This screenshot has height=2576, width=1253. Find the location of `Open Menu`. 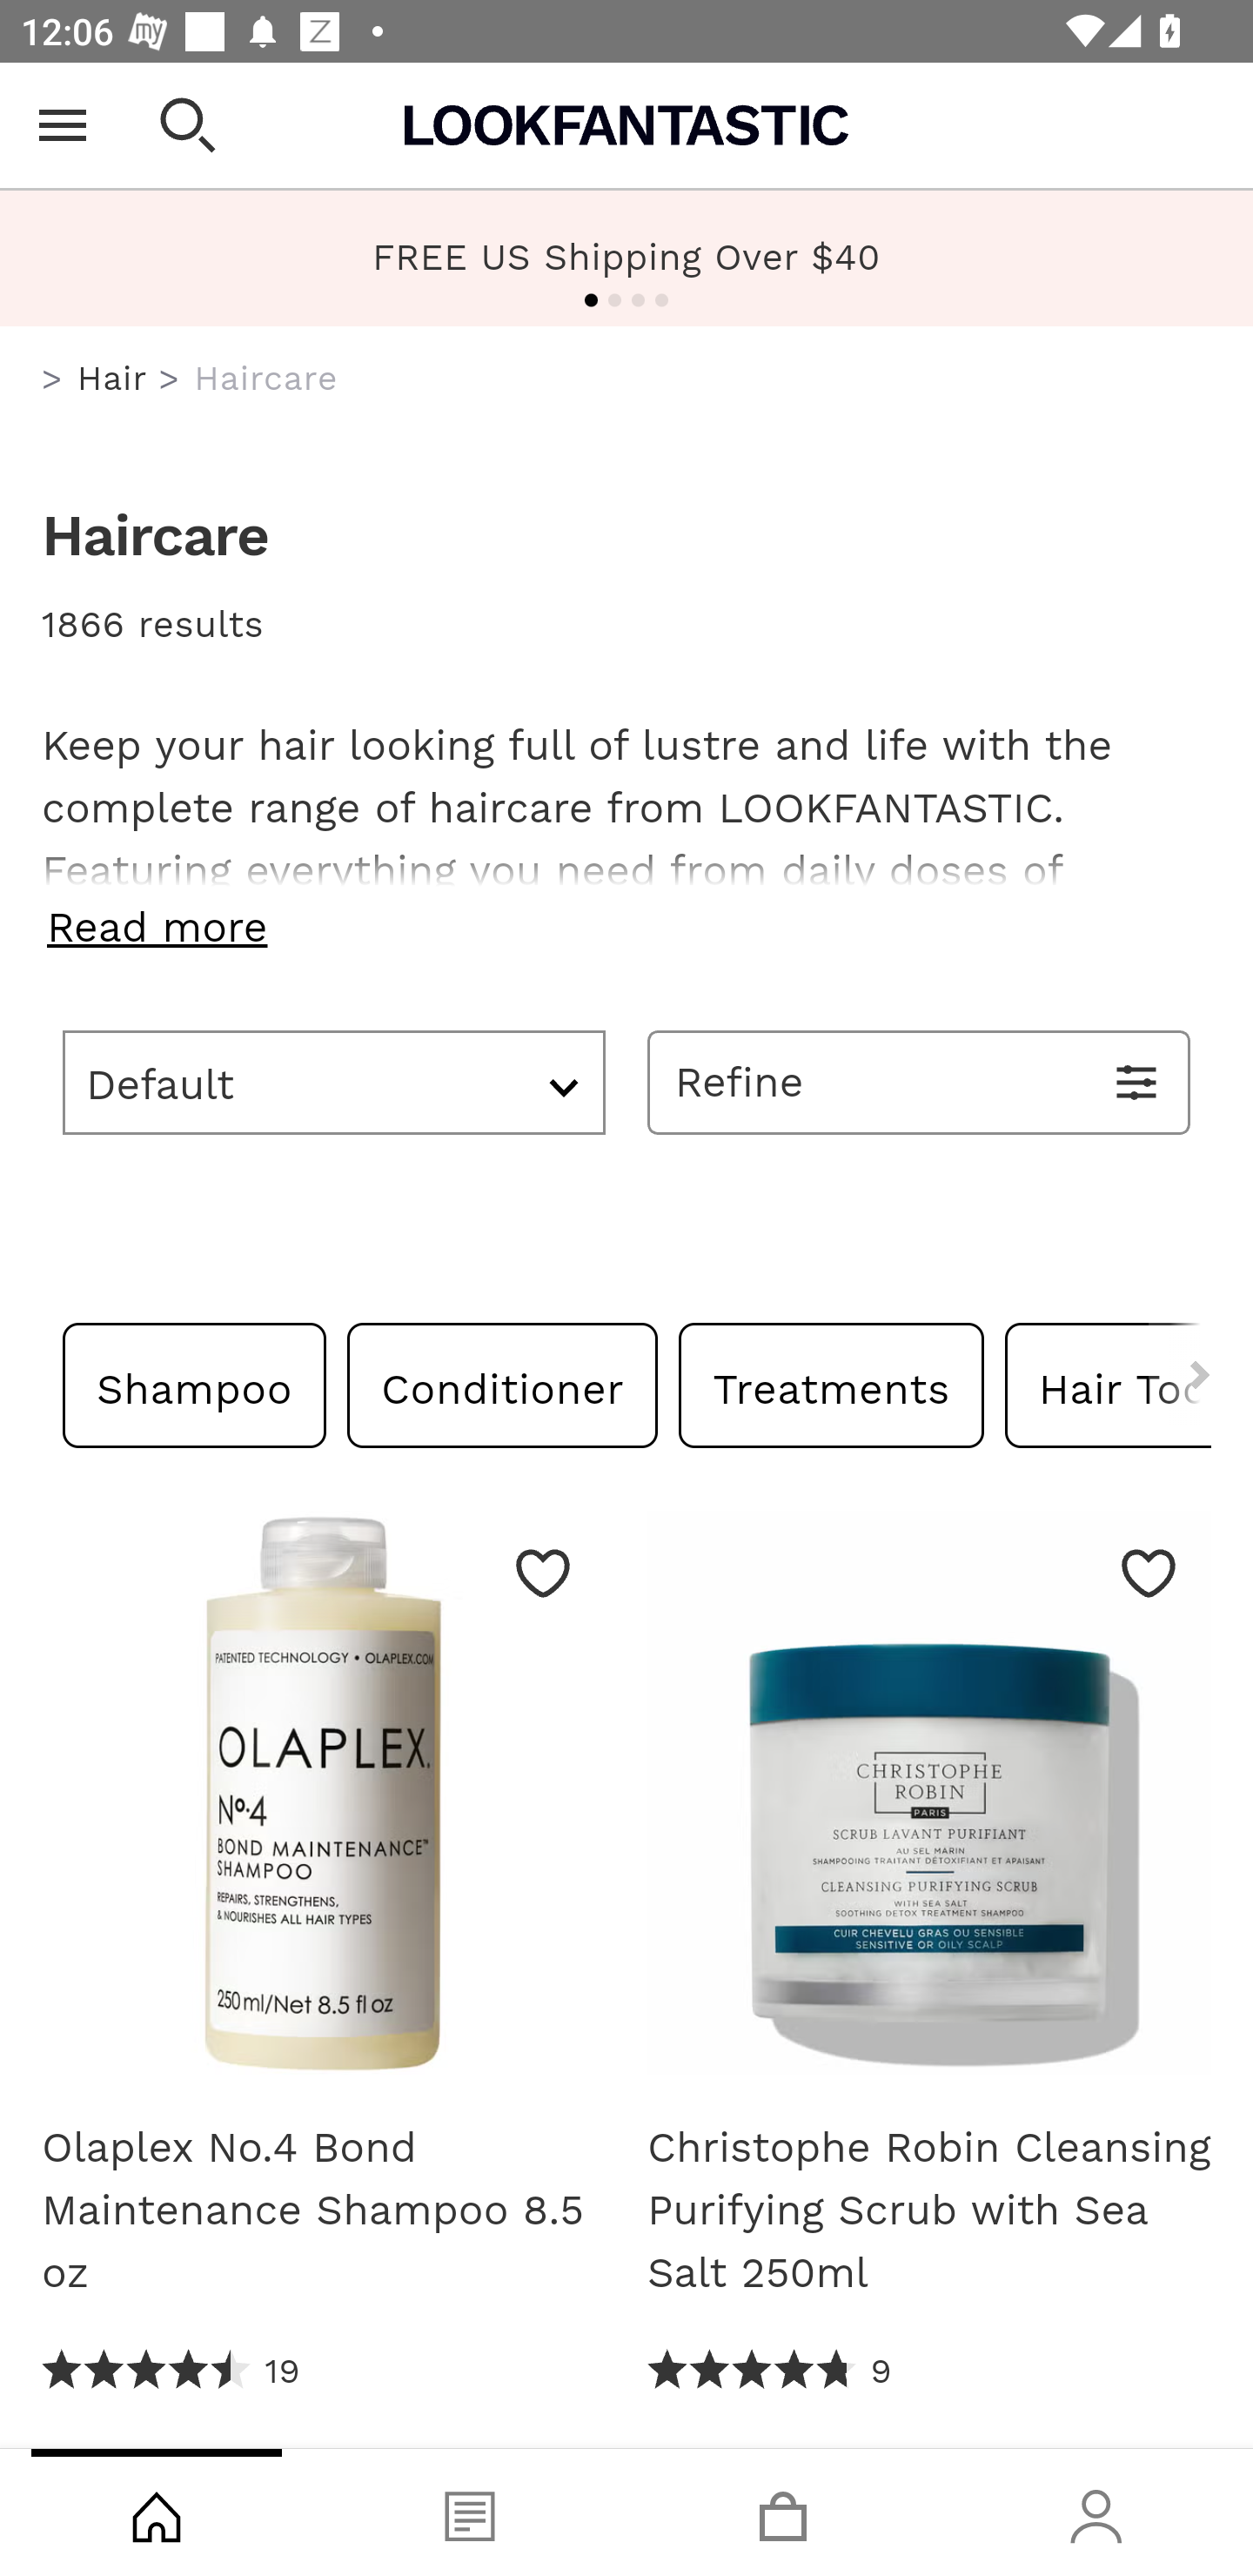

Open Menu is located at coordinates (63, 125).